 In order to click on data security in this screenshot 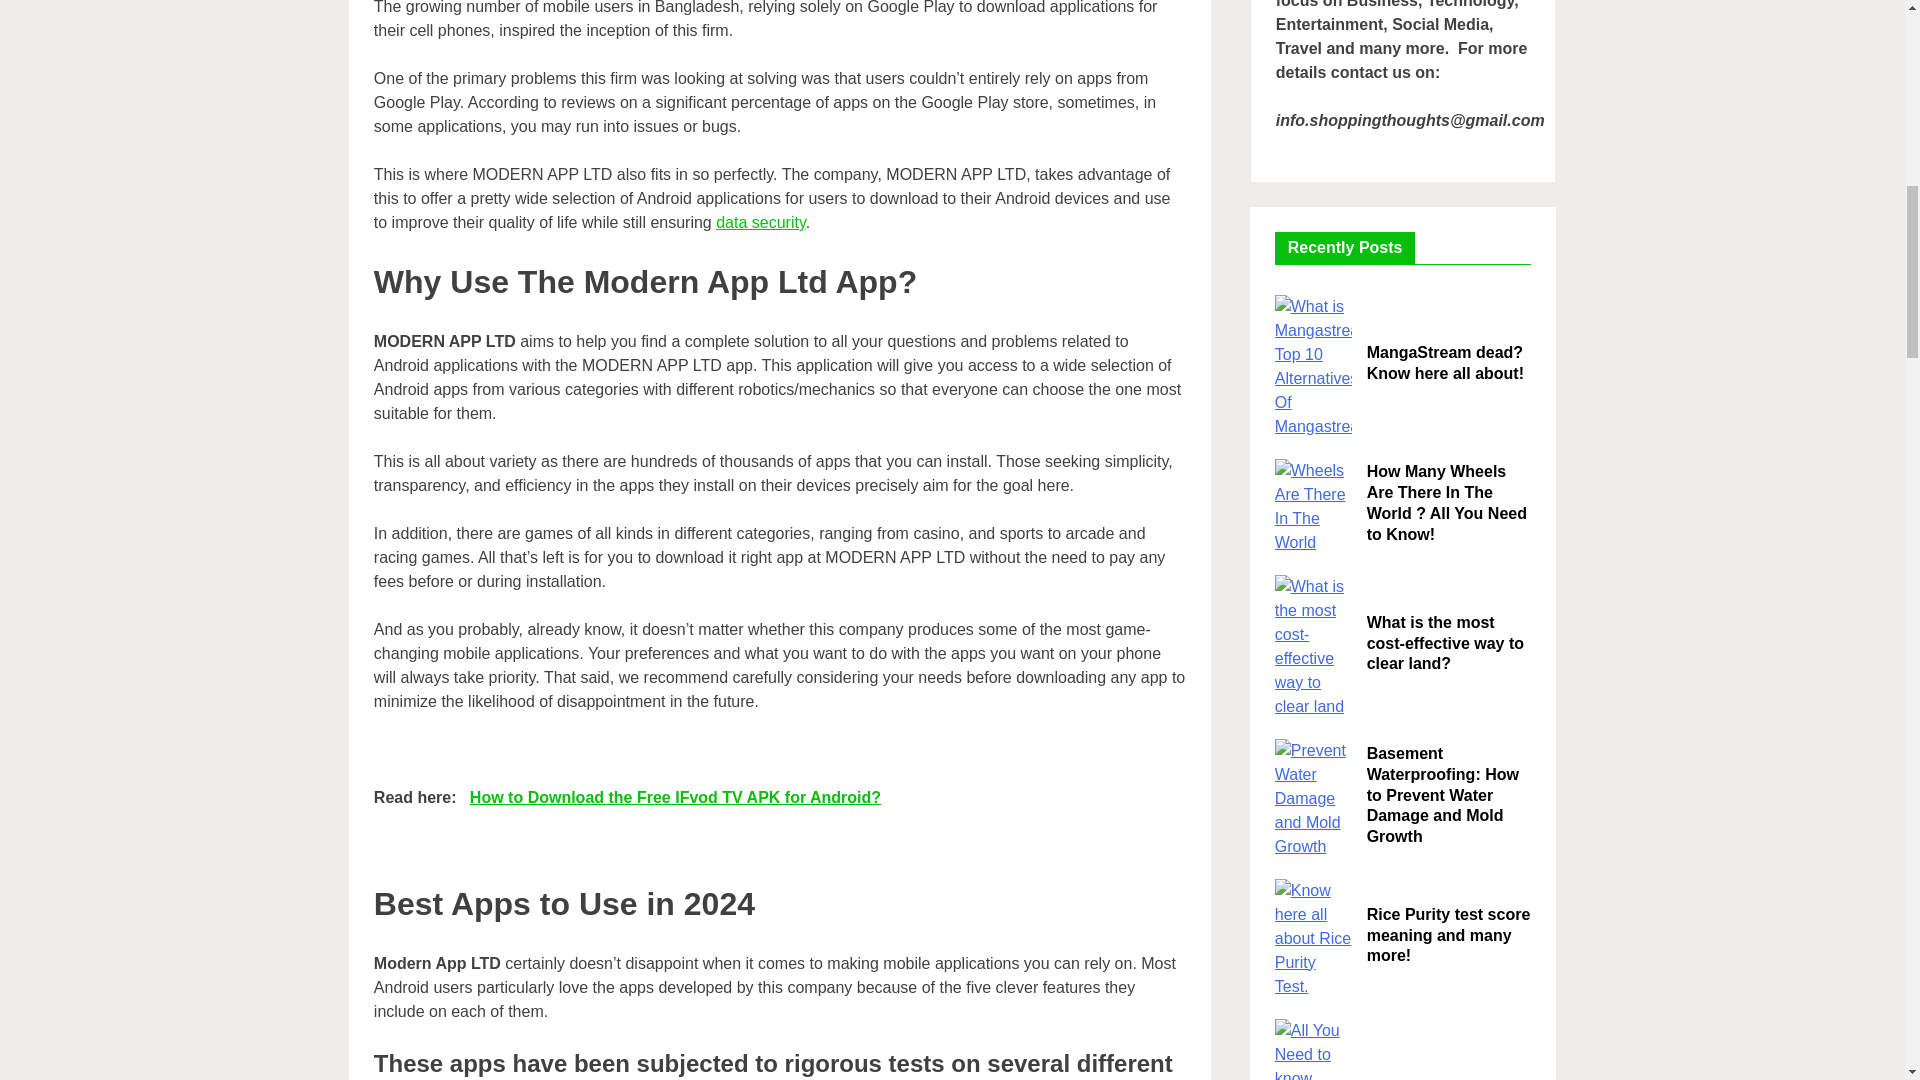, I will do `click(761, 222)`.